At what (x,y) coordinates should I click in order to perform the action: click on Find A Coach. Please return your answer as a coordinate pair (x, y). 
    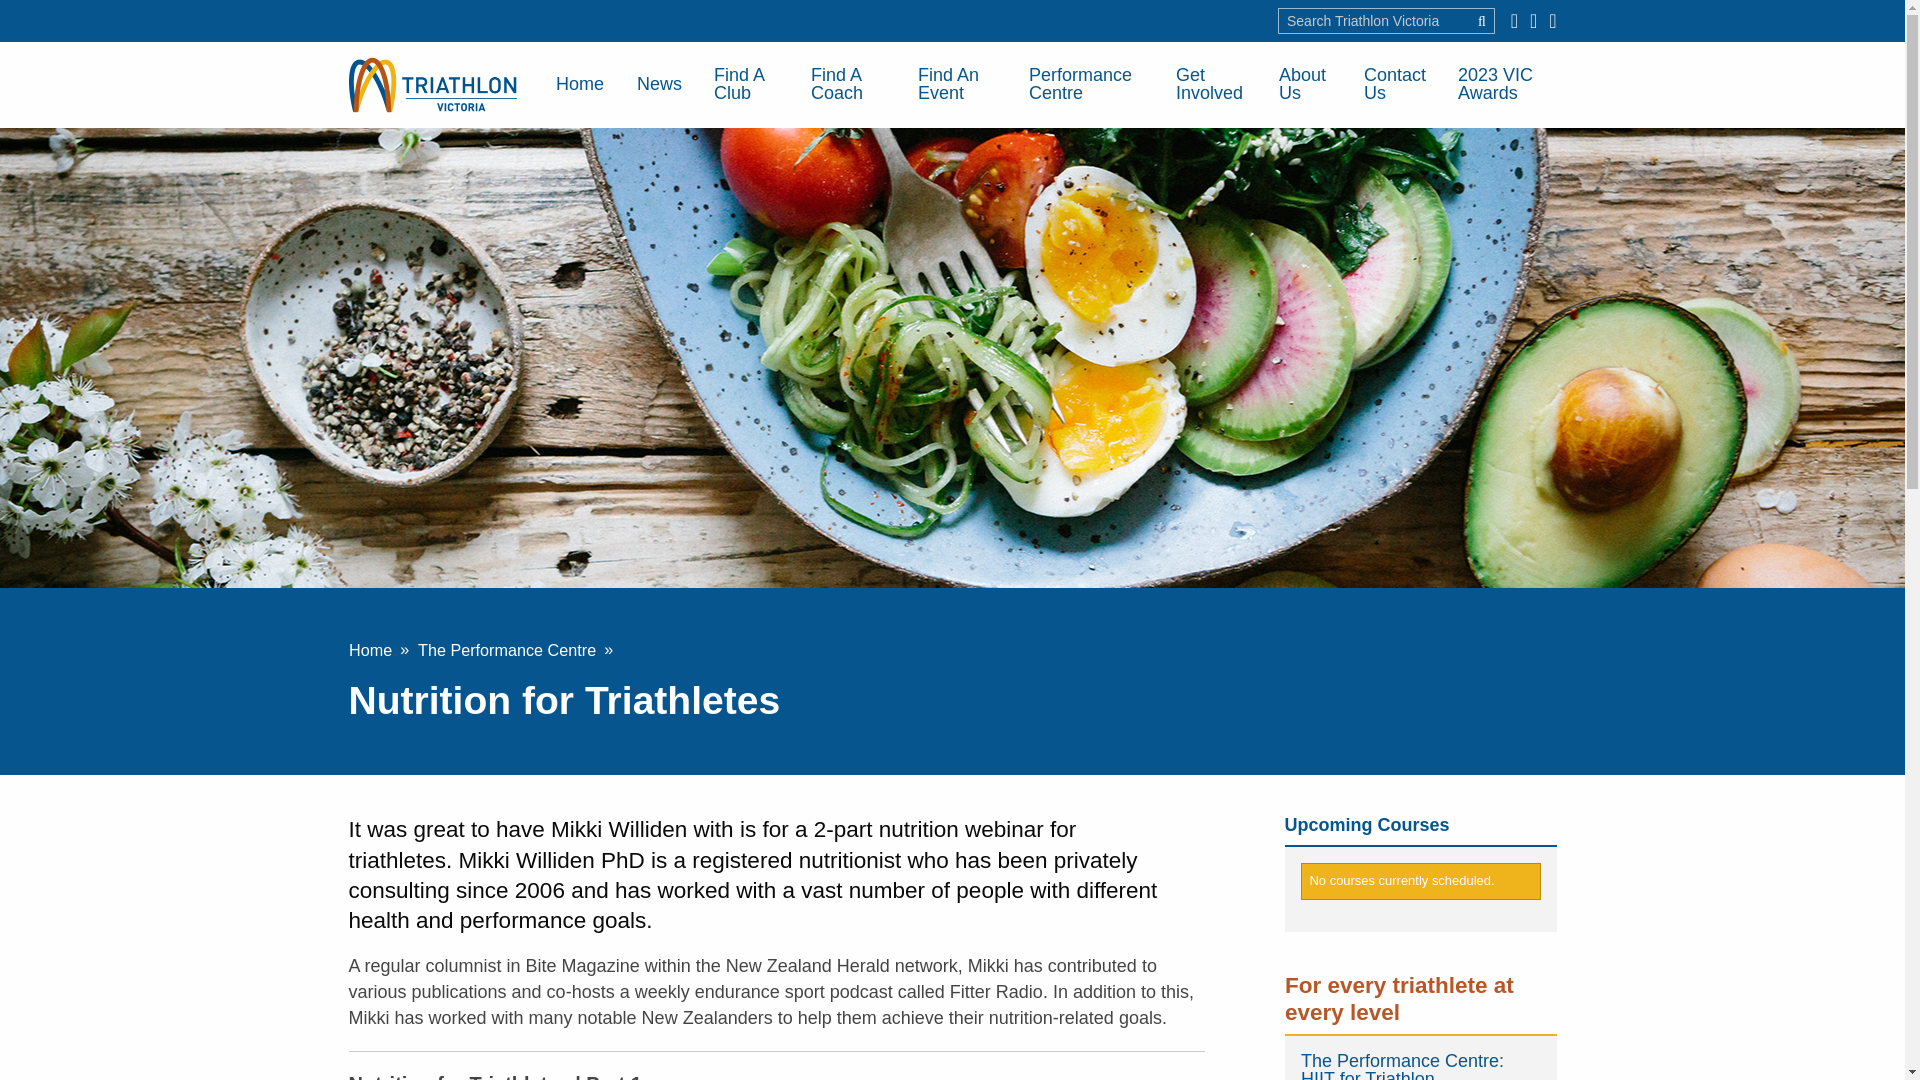
    Looking at the image, I should click on (848, 84).